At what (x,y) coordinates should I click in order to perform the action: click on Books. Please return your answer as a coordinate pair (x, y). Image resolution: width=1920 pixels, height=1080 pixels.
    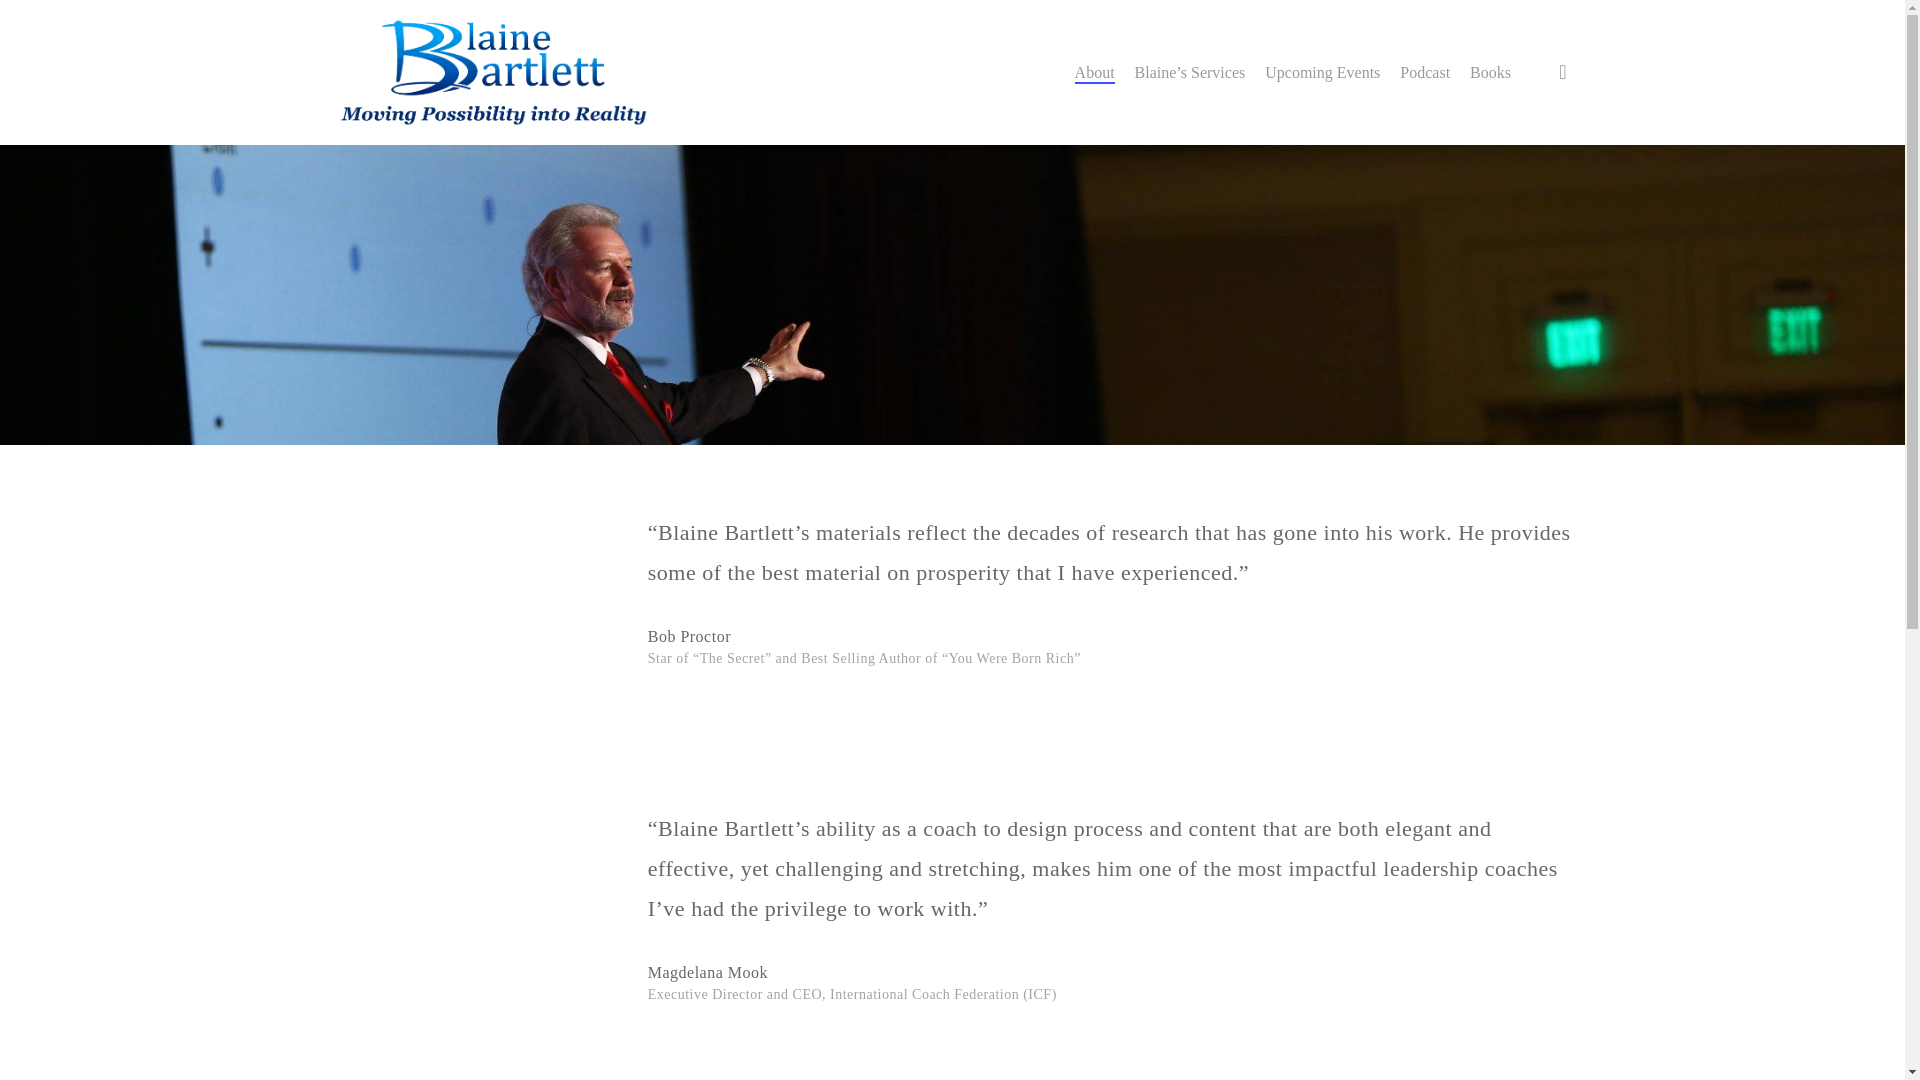
    Looking at the image, I should click on (1490, 71).